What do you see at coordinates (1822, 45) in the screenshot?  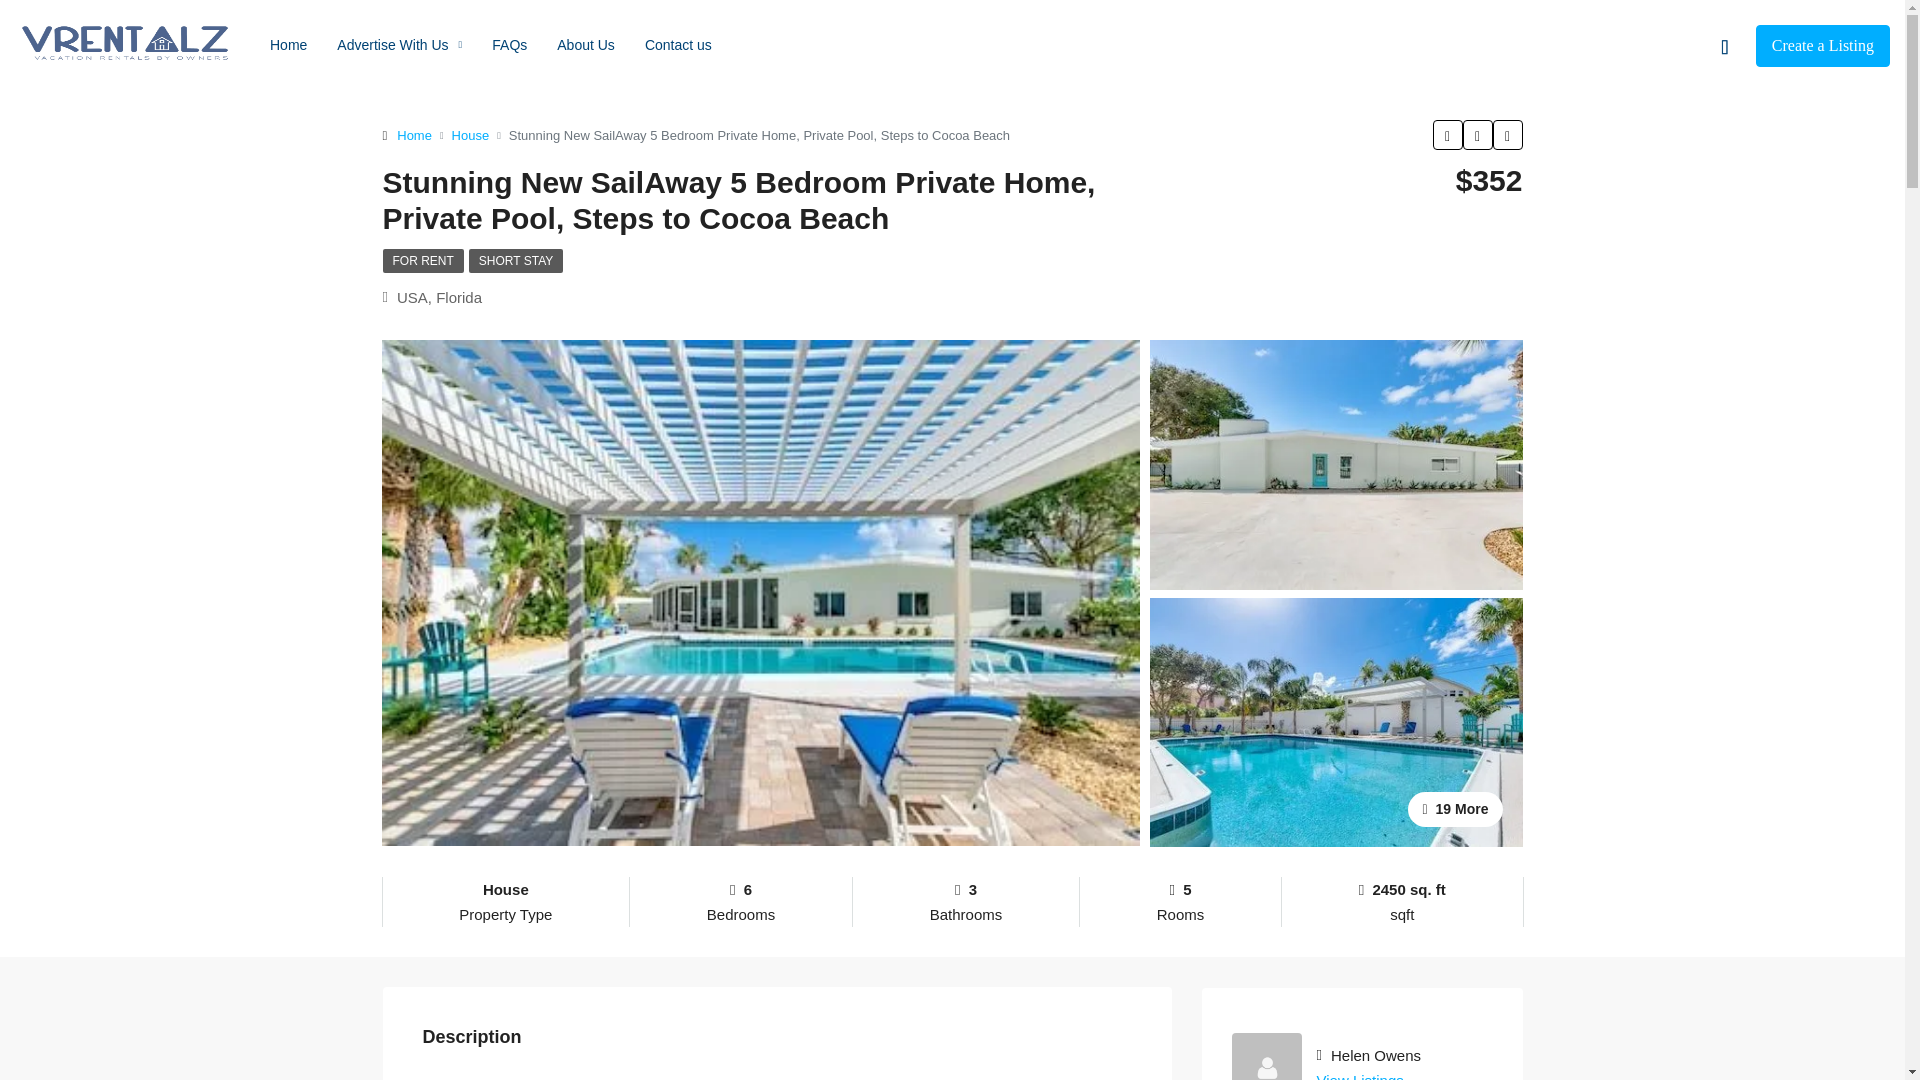 I see `Create a Listing` at bounding box center [1822, 45].